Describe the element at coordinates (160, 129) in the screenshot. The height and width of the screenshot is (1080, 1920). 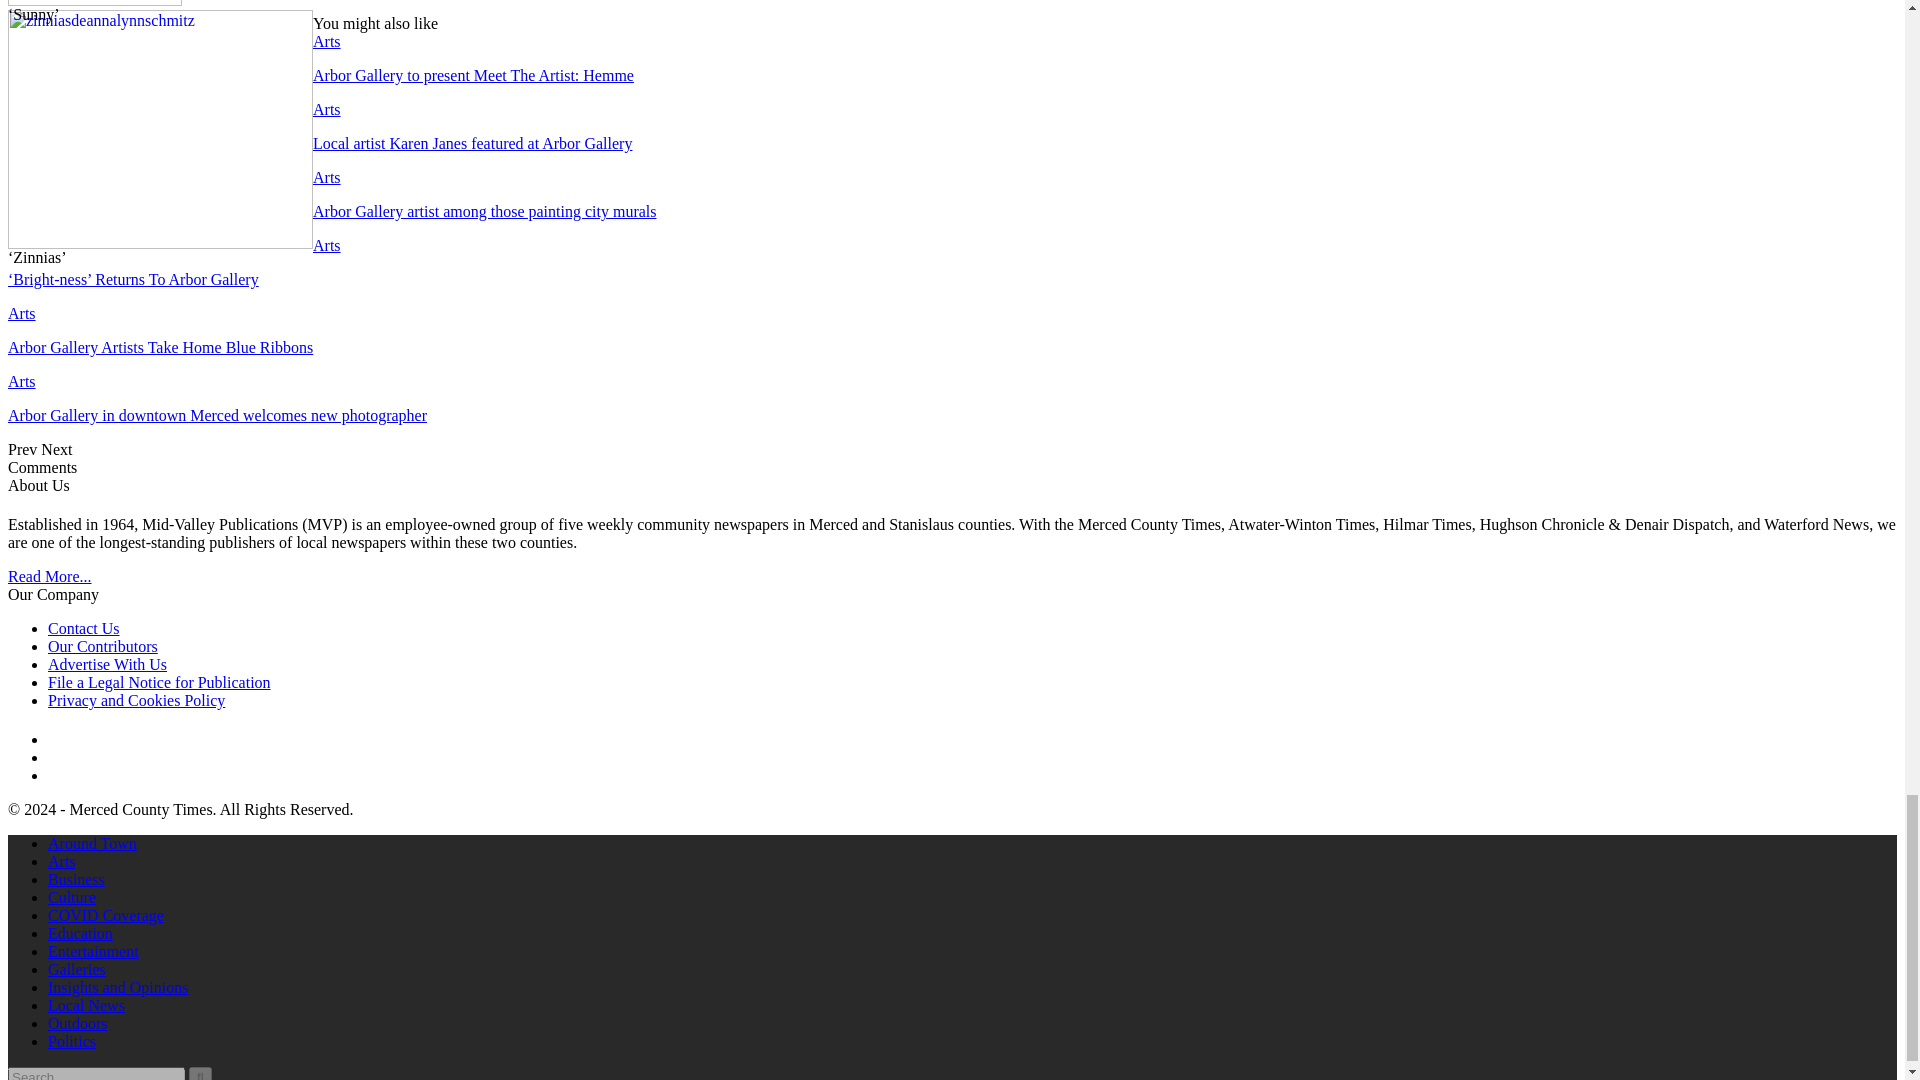
I see `zinniasdeannalynnschmitz` at that location.